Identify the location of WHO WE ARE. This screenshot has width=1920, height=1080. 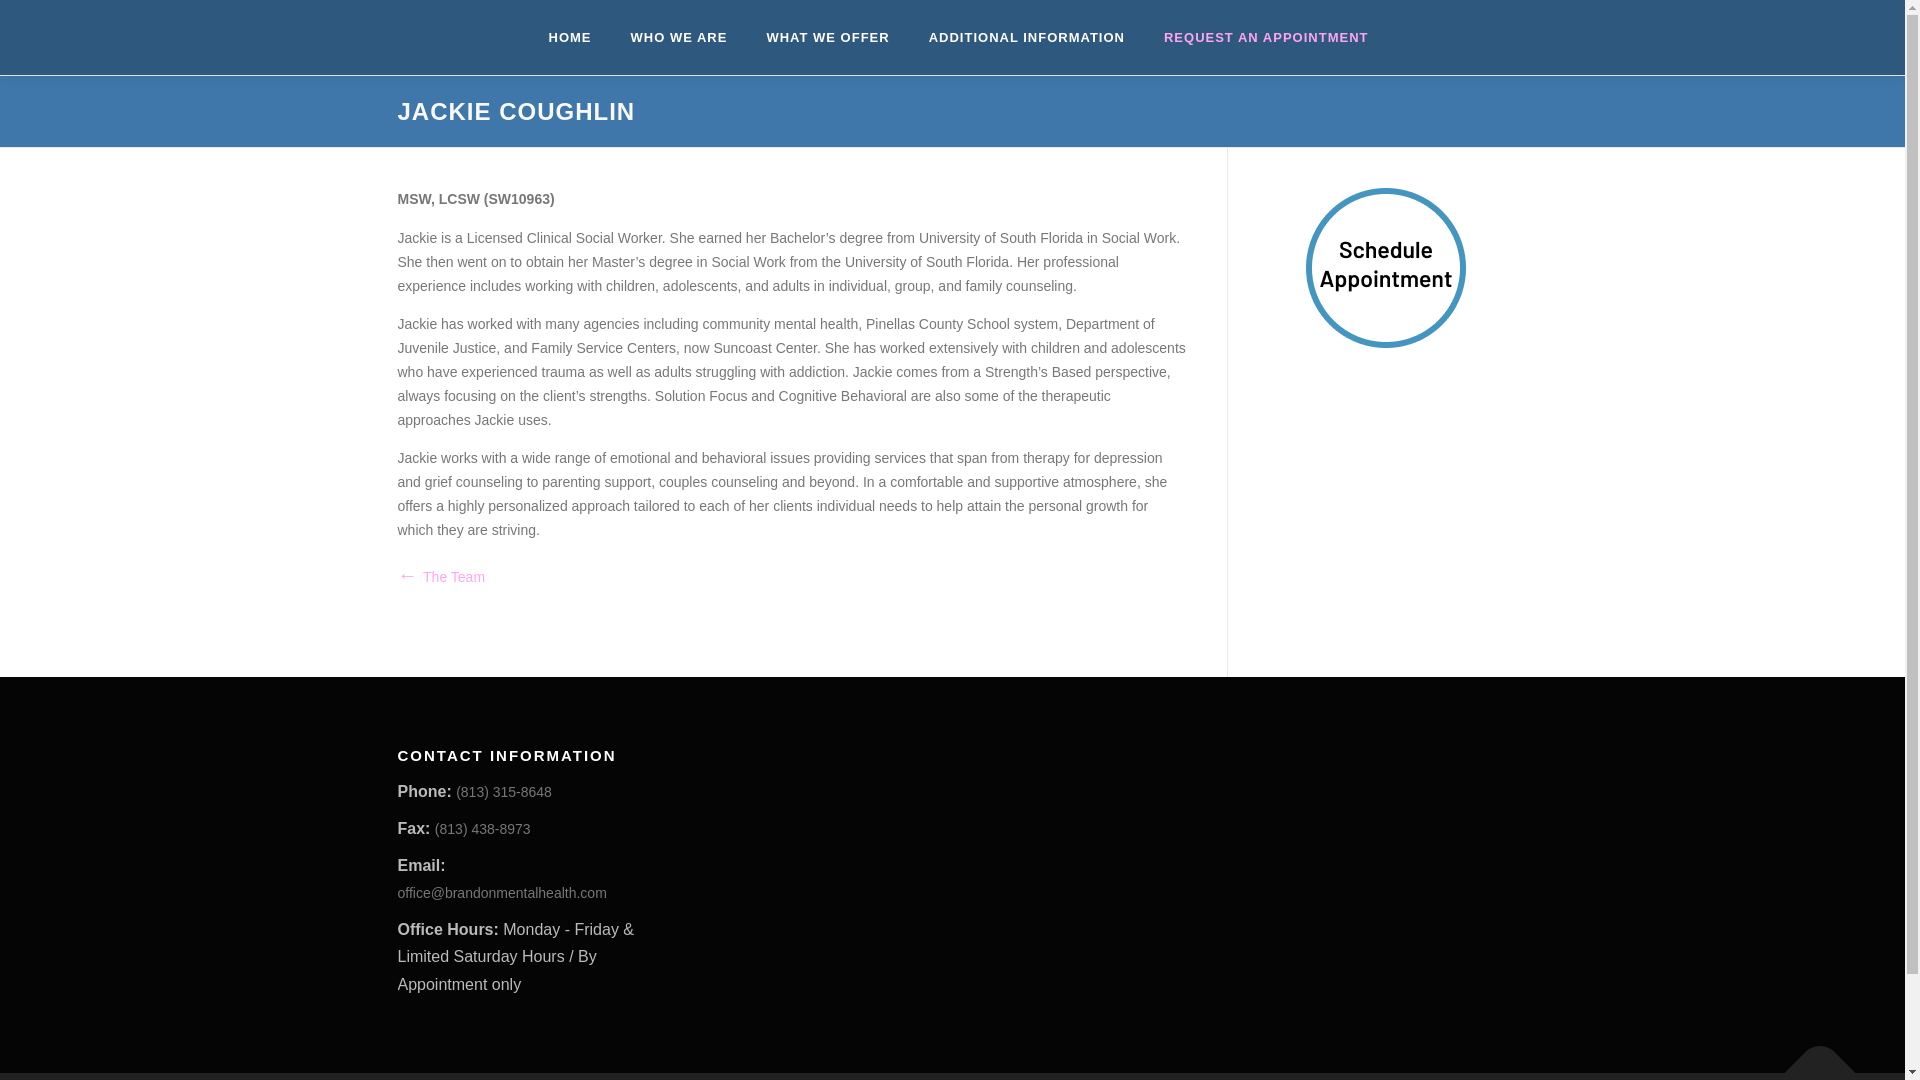
(679, 37).